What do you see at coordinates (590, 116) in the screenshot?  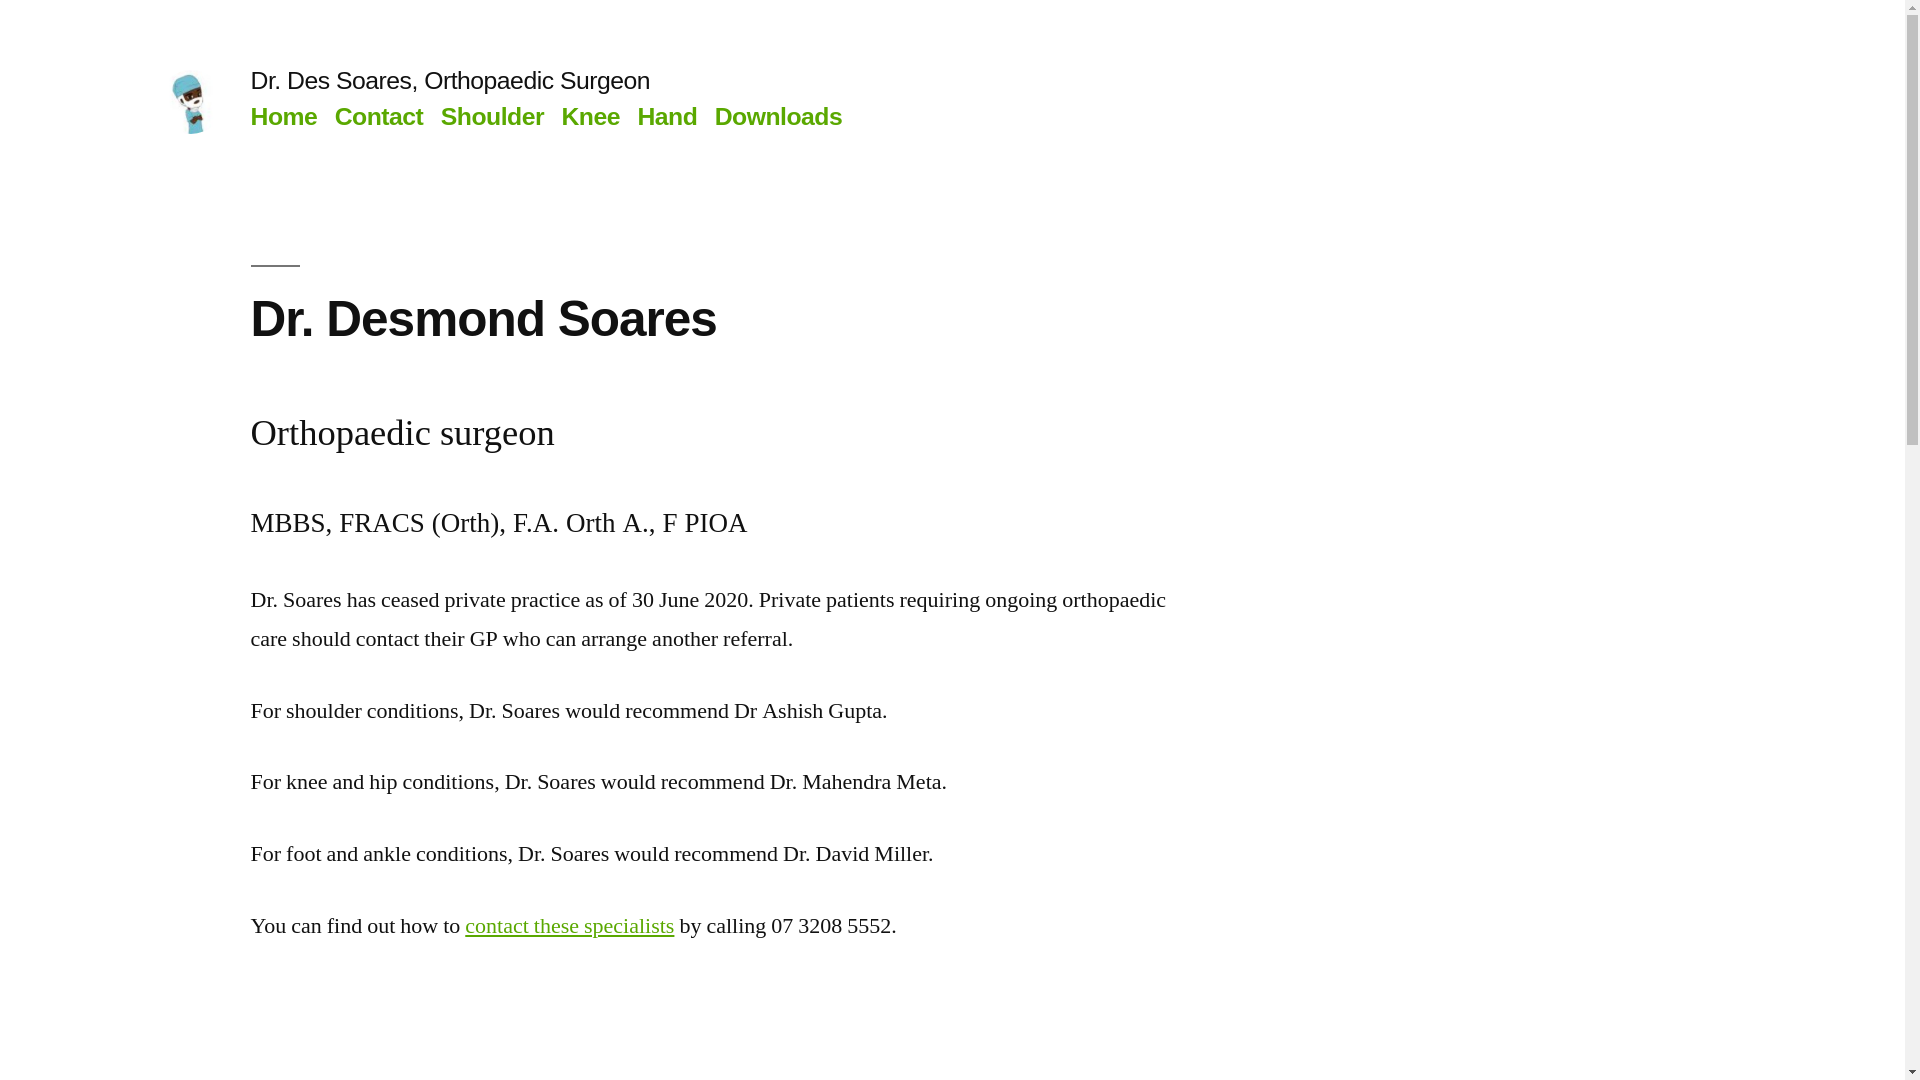 I see `Knee` at bounding box center [590, 116].